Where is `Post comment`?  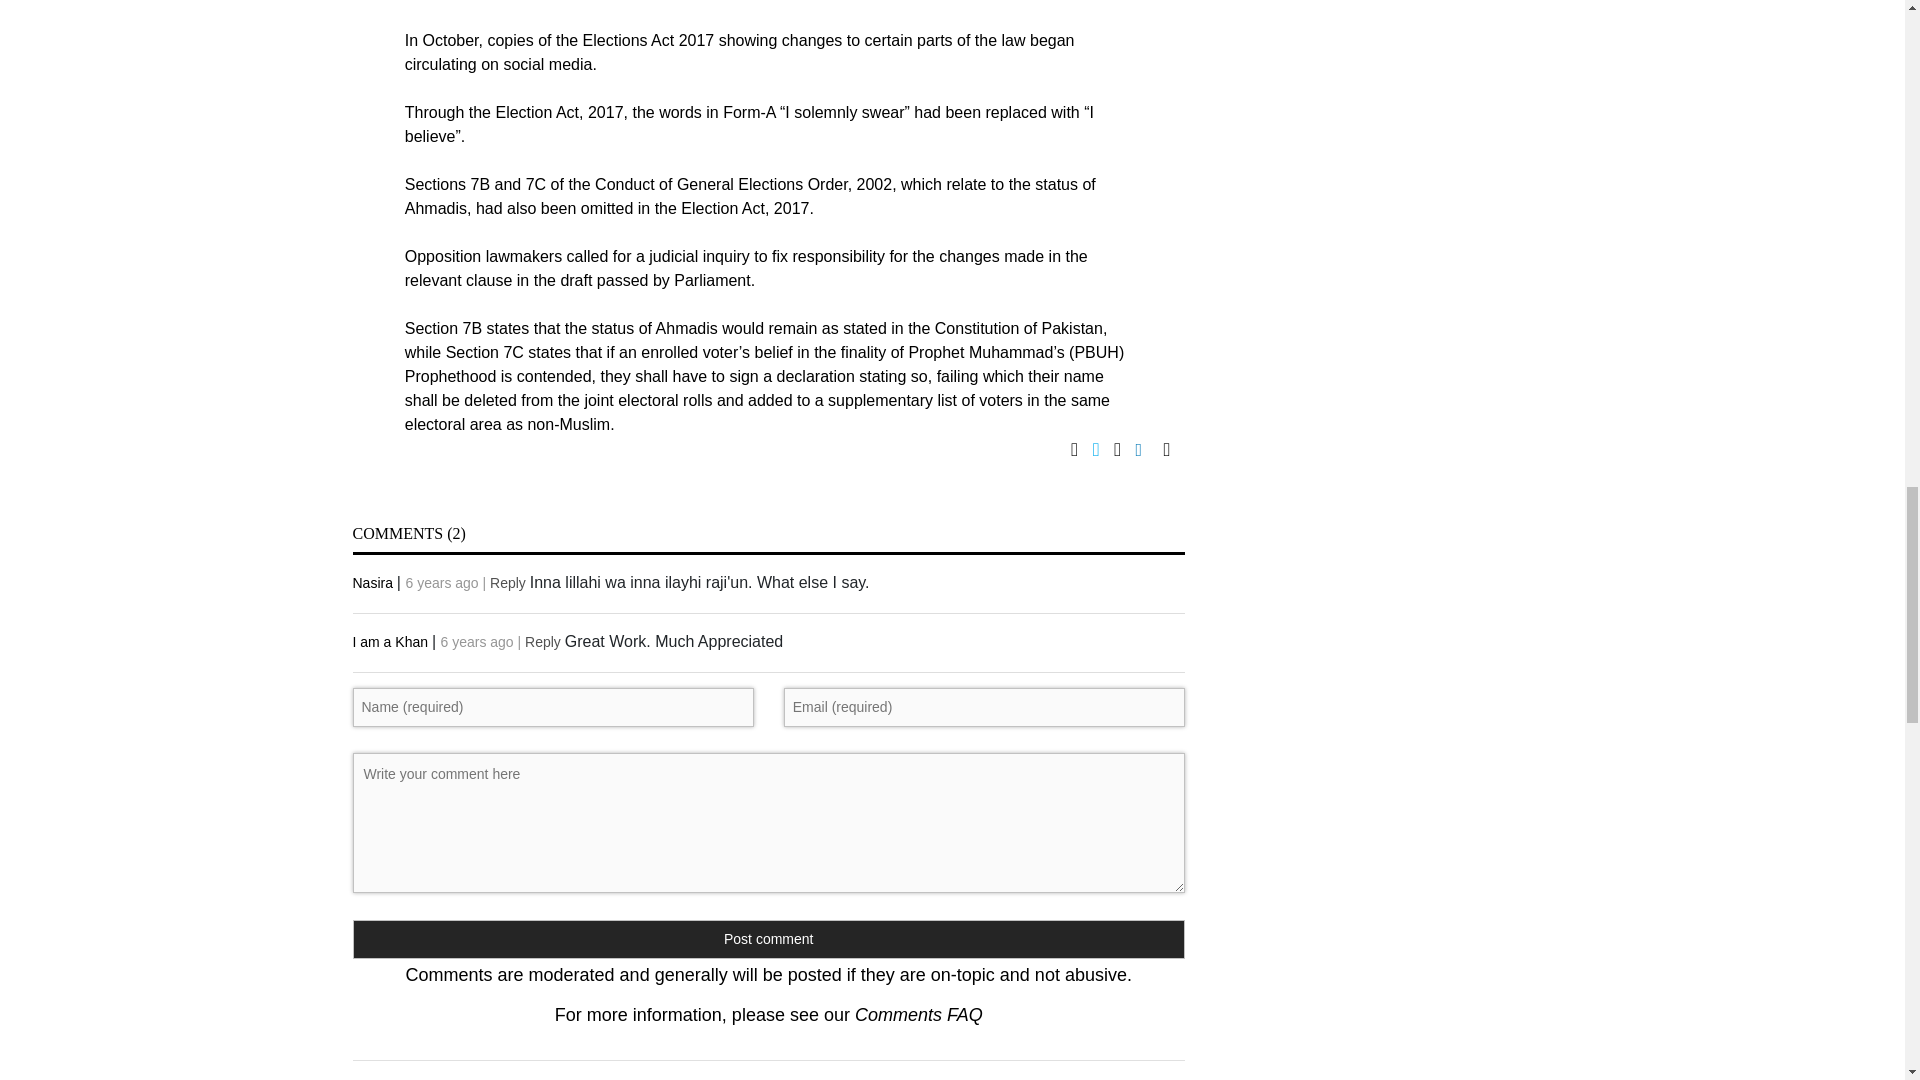
Post comment is located at coordinates (768, 940).